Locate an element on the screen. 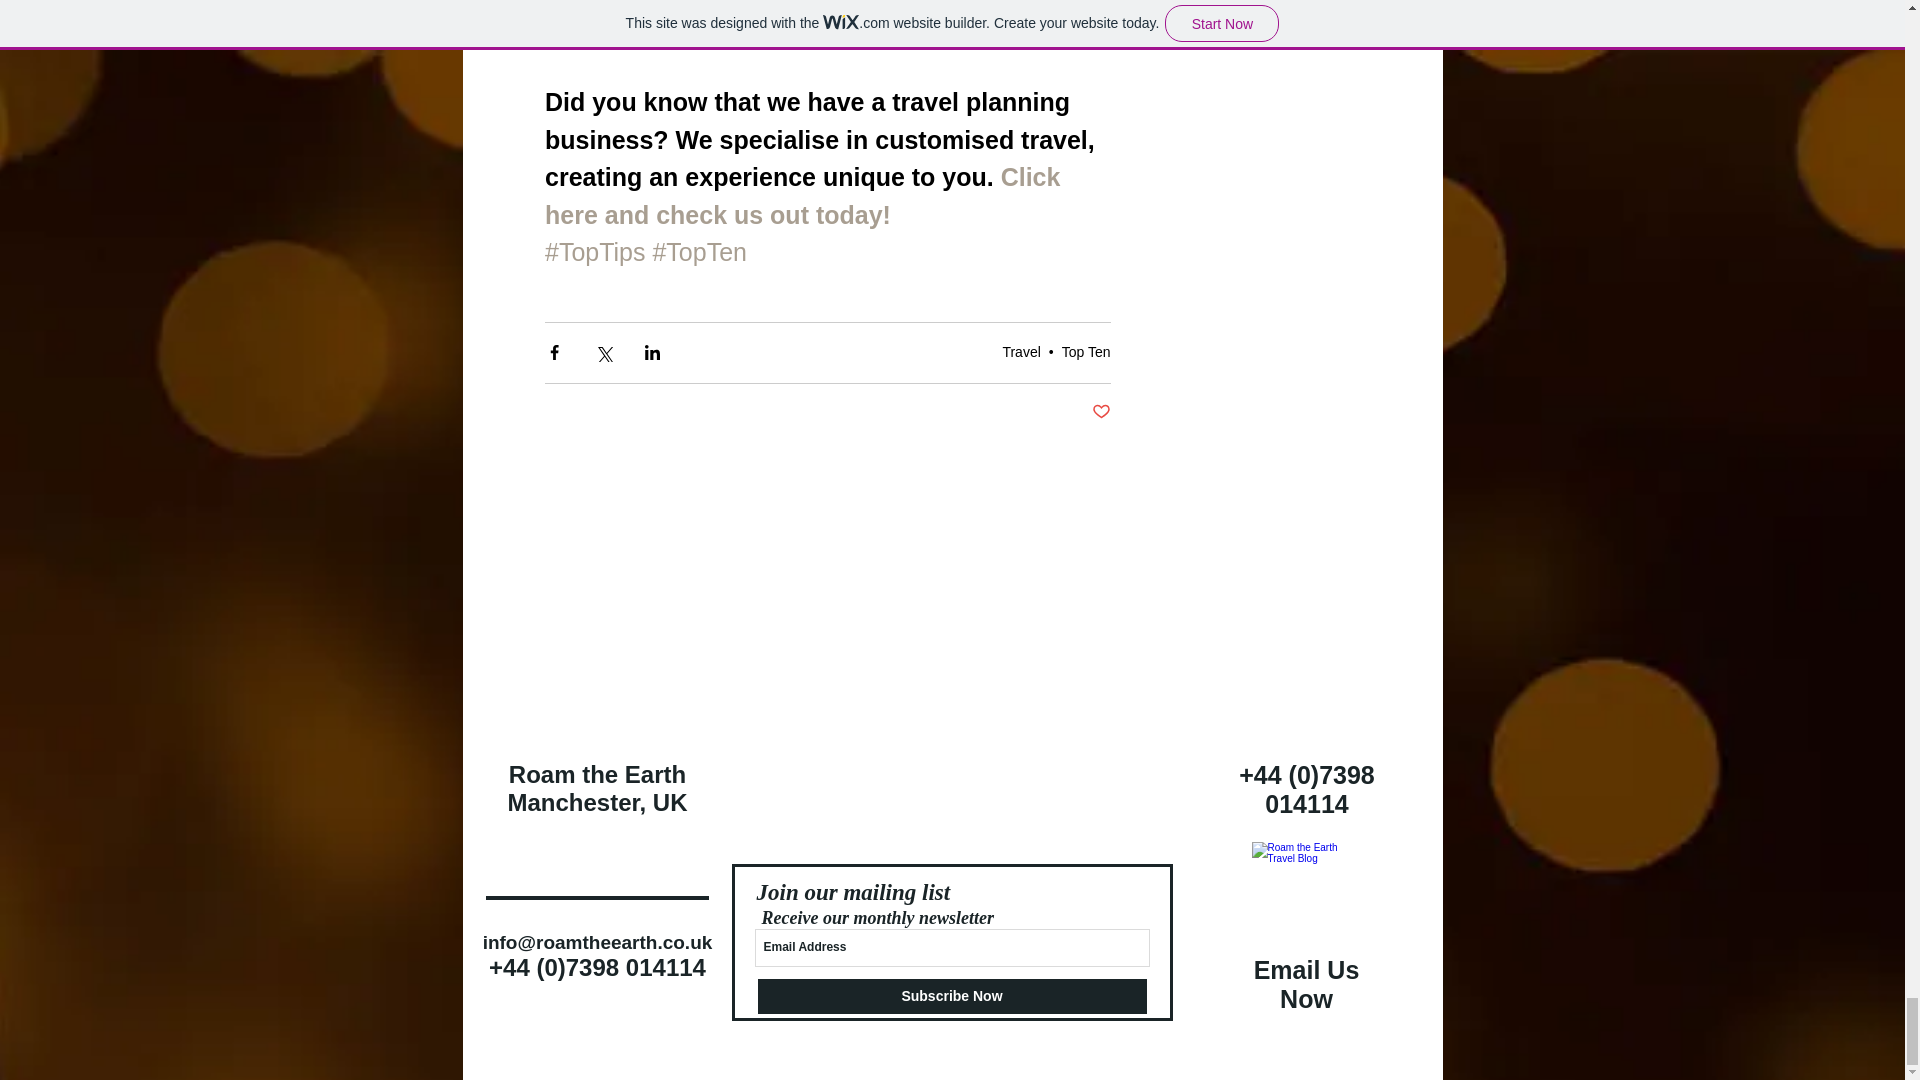  Contact Us is located at coordinates (1307, 897).